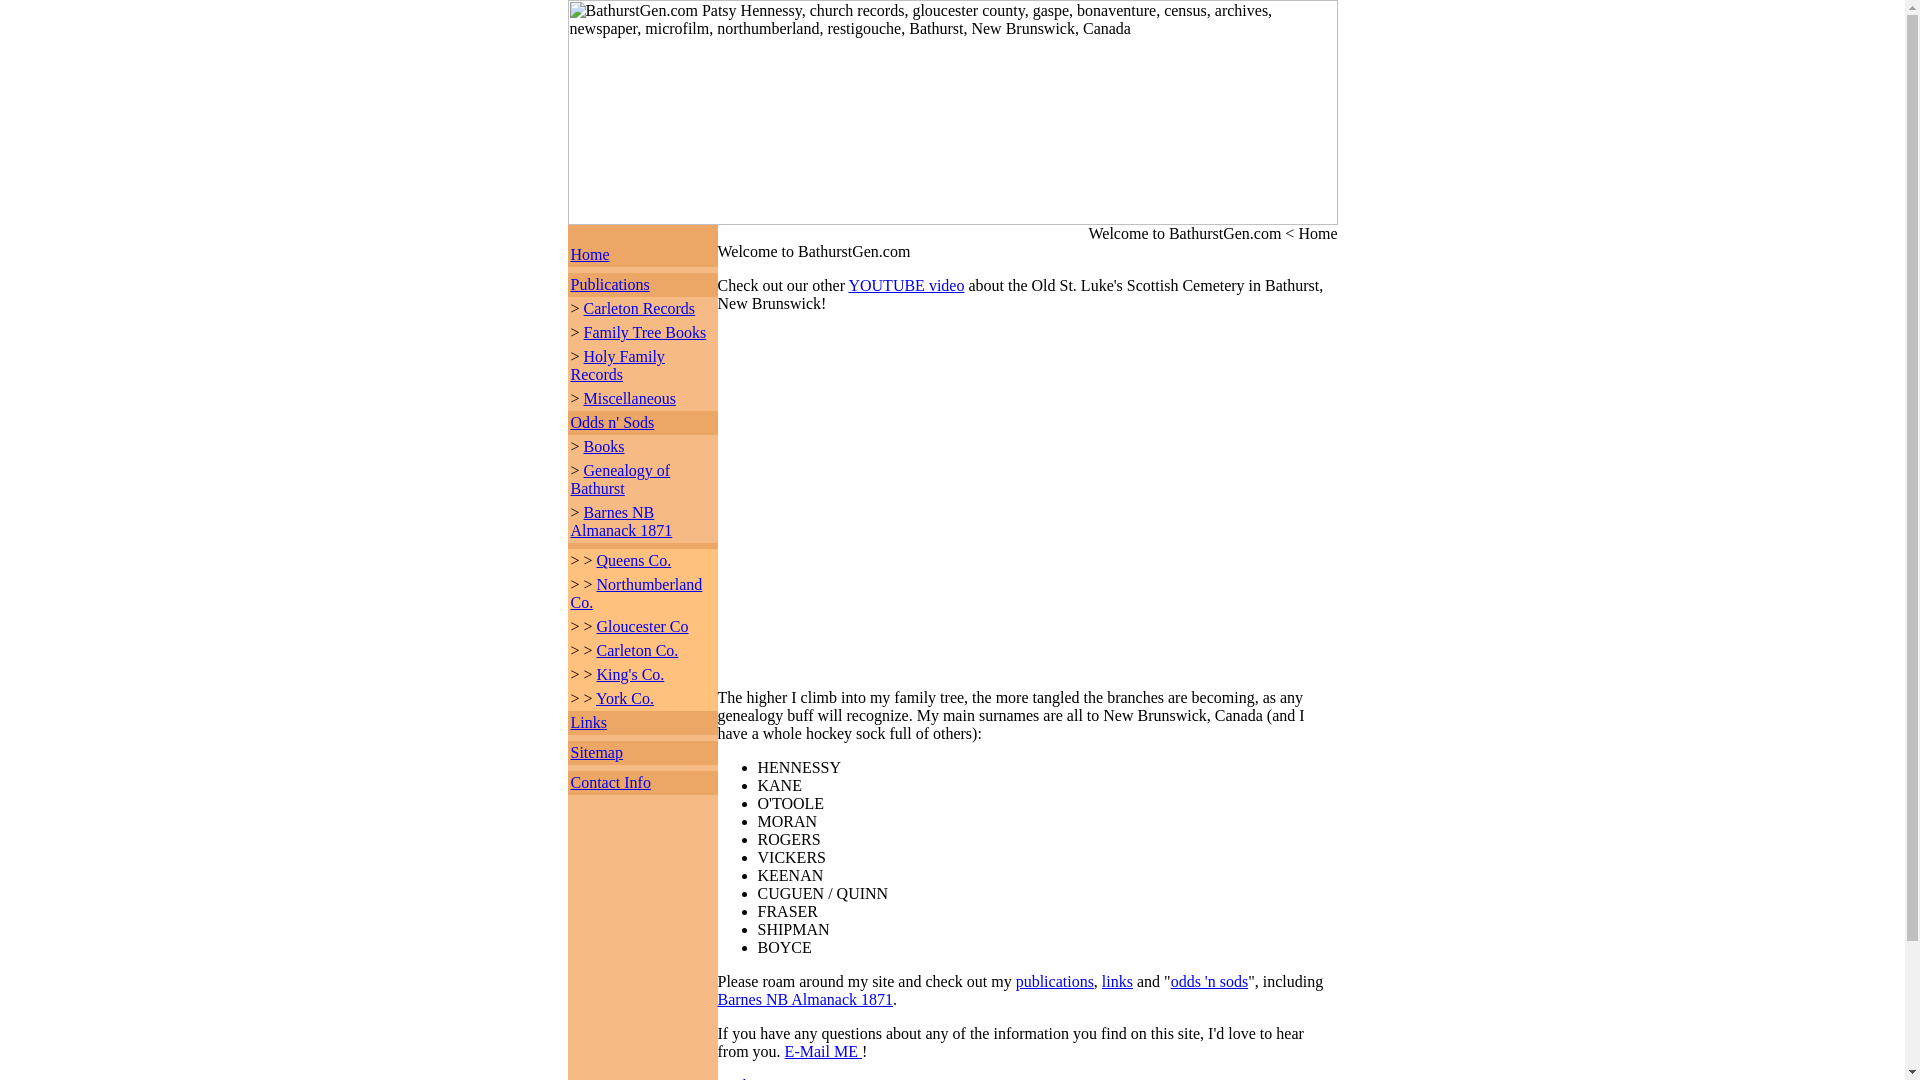 Image resolution: width=1920 pixels, height=1080 pixels. Describe the element at coordinates (630, 674) in the screenshot. I see `King's Co.` at that location.